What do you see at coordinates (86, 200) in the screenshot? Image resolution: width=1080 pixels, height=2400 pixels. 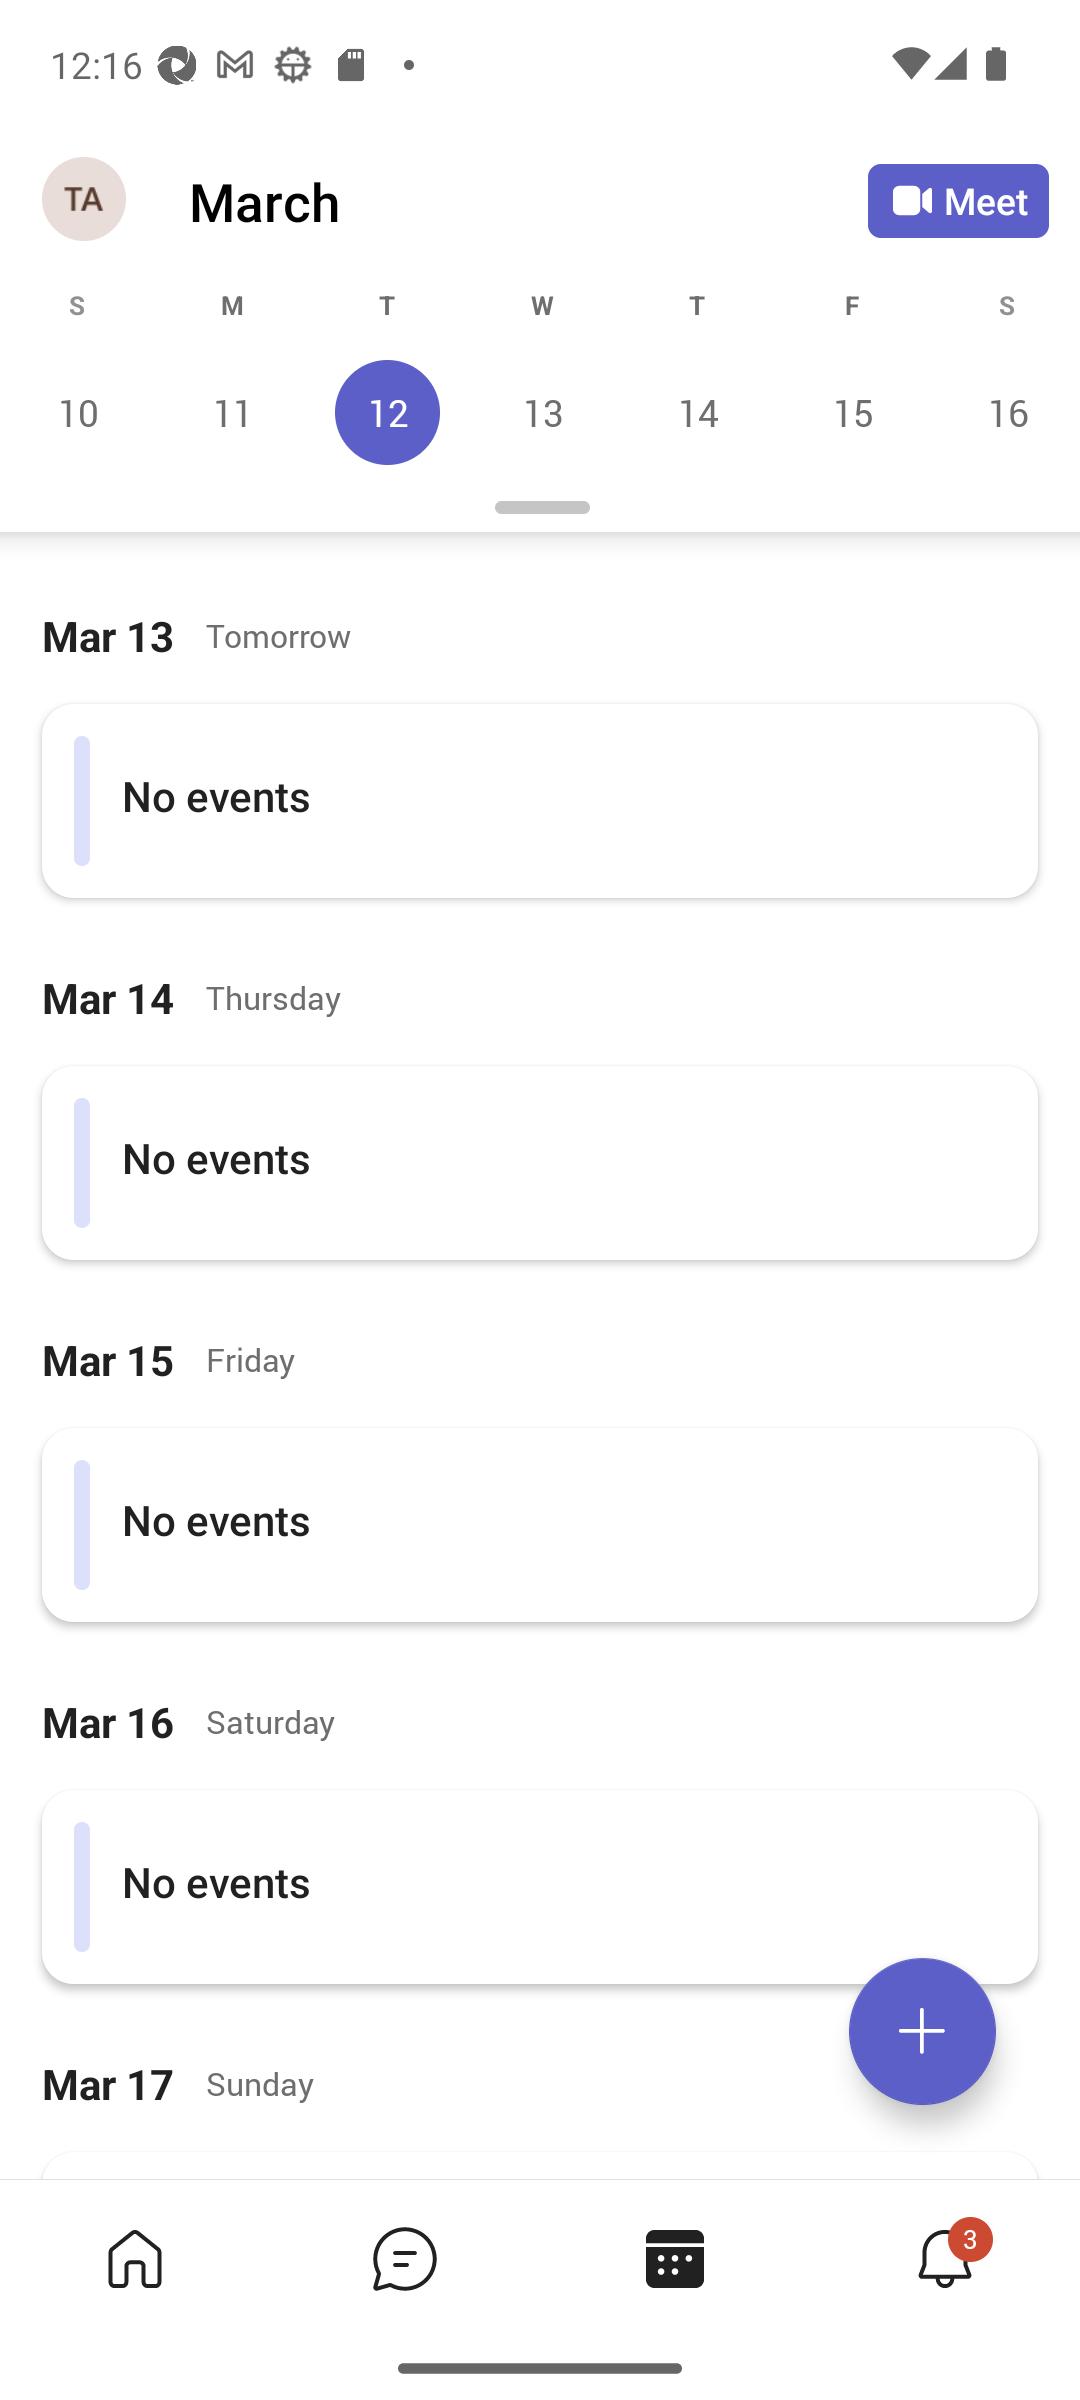 I see `Navigation` at bounding box center [86, 200].